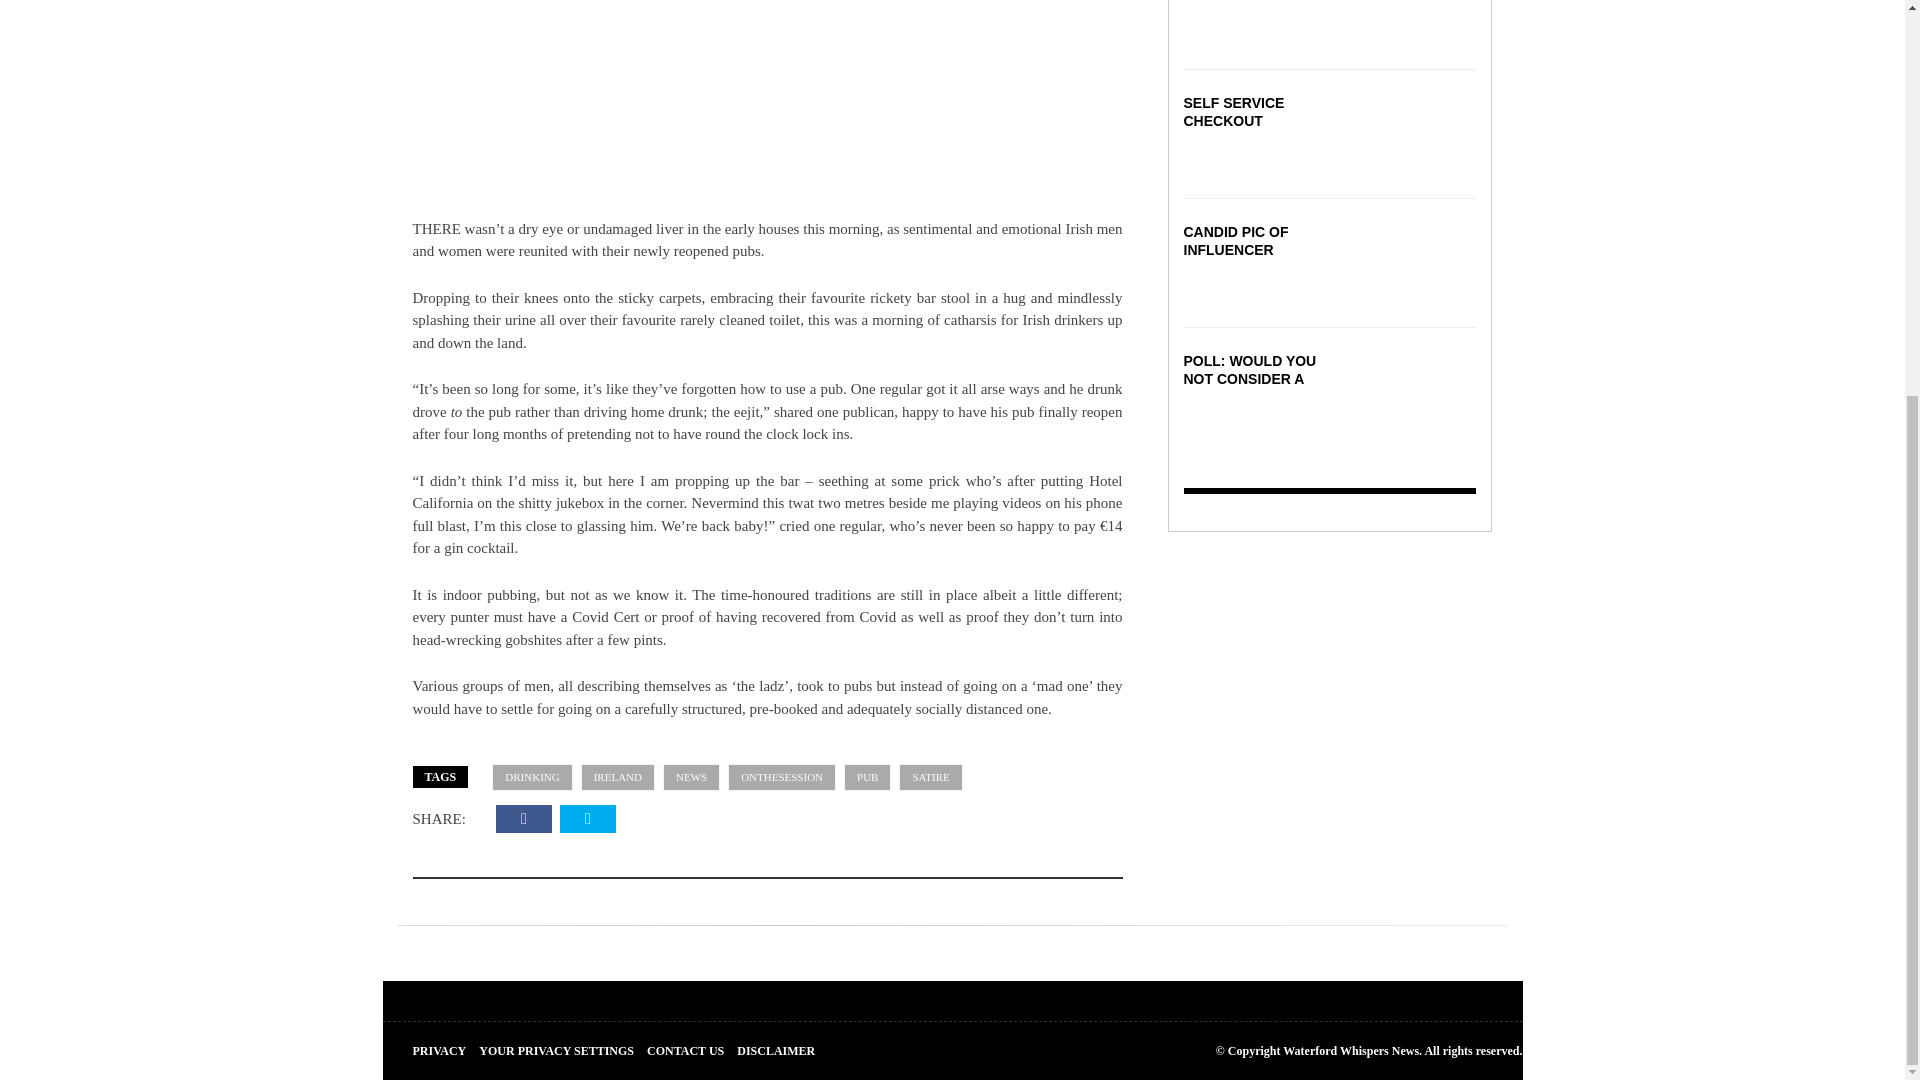  What do you see at coordinates (867, 776) in the screenshot?
I see `View all posts tagged pub` at bounding box center [867, 776].